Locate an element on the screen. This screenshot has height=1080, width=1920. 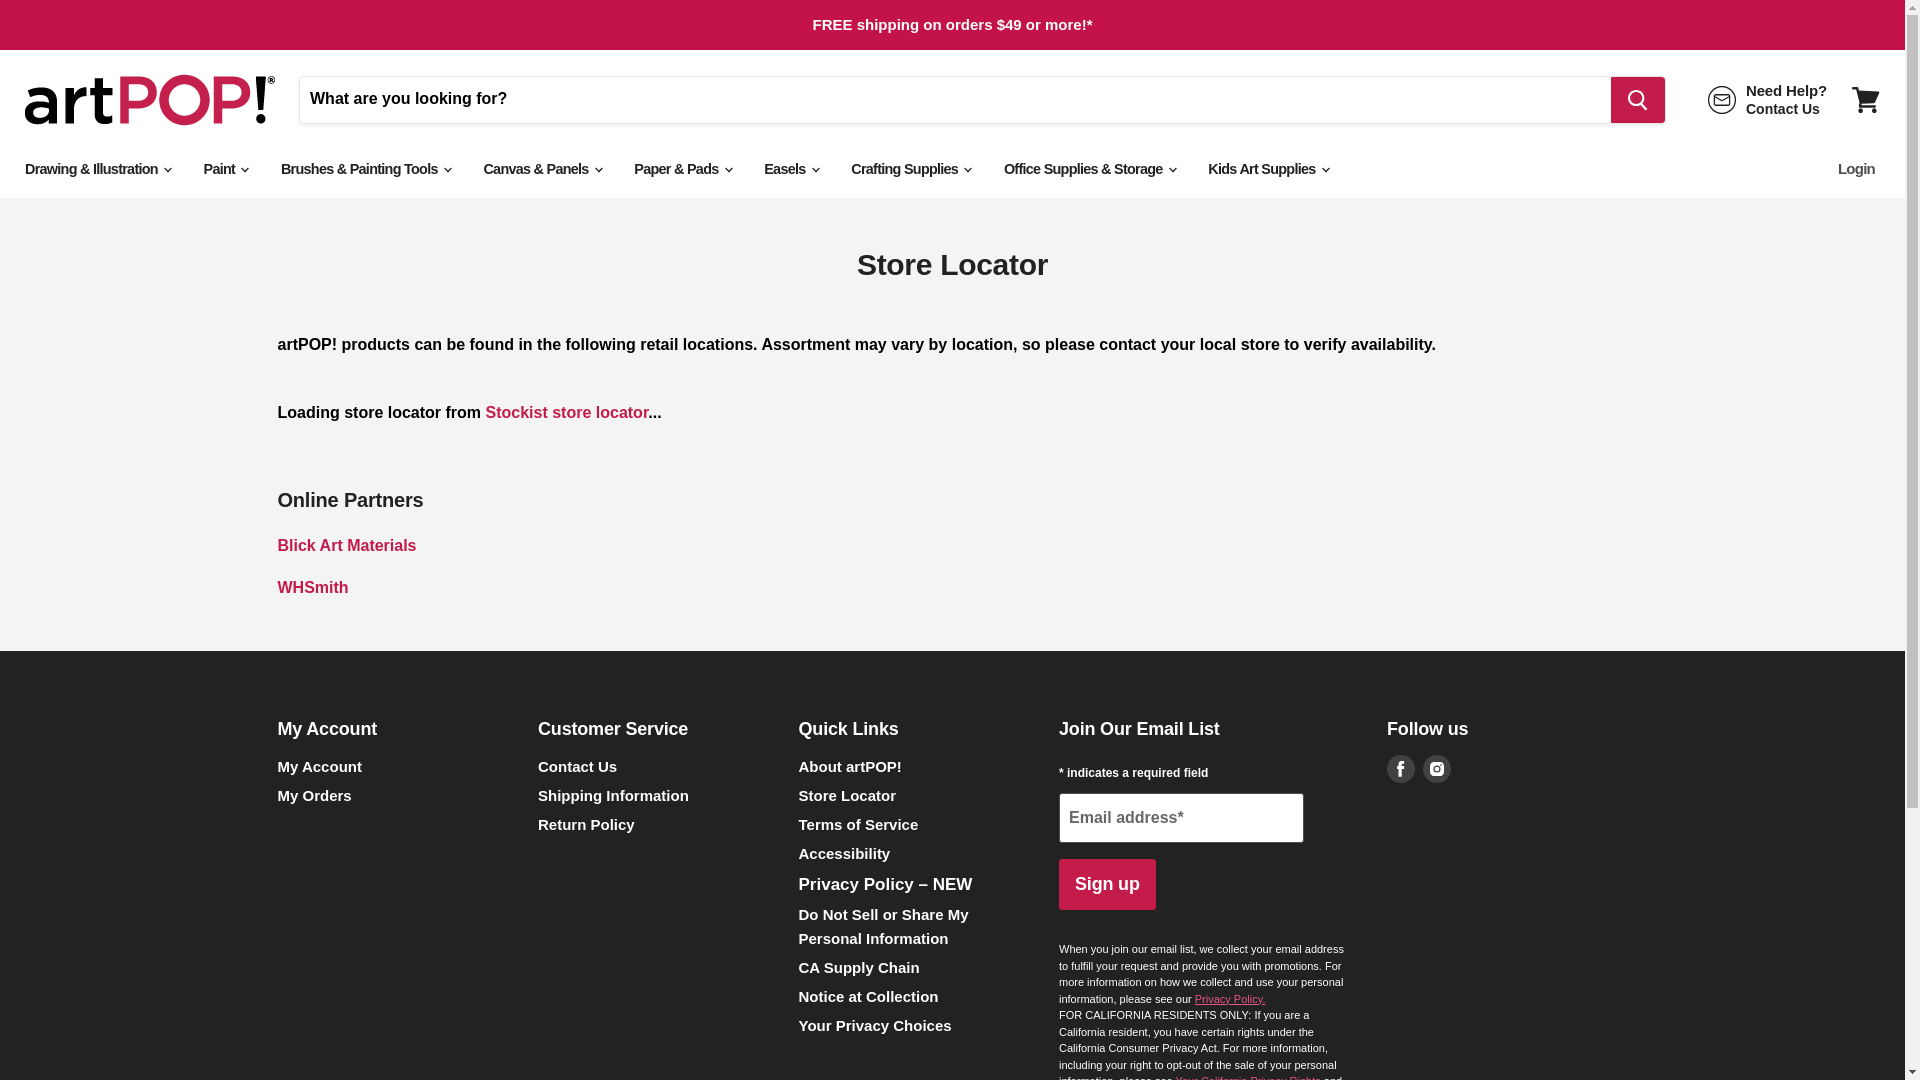
View cart is located at coordinates (1865, 98).